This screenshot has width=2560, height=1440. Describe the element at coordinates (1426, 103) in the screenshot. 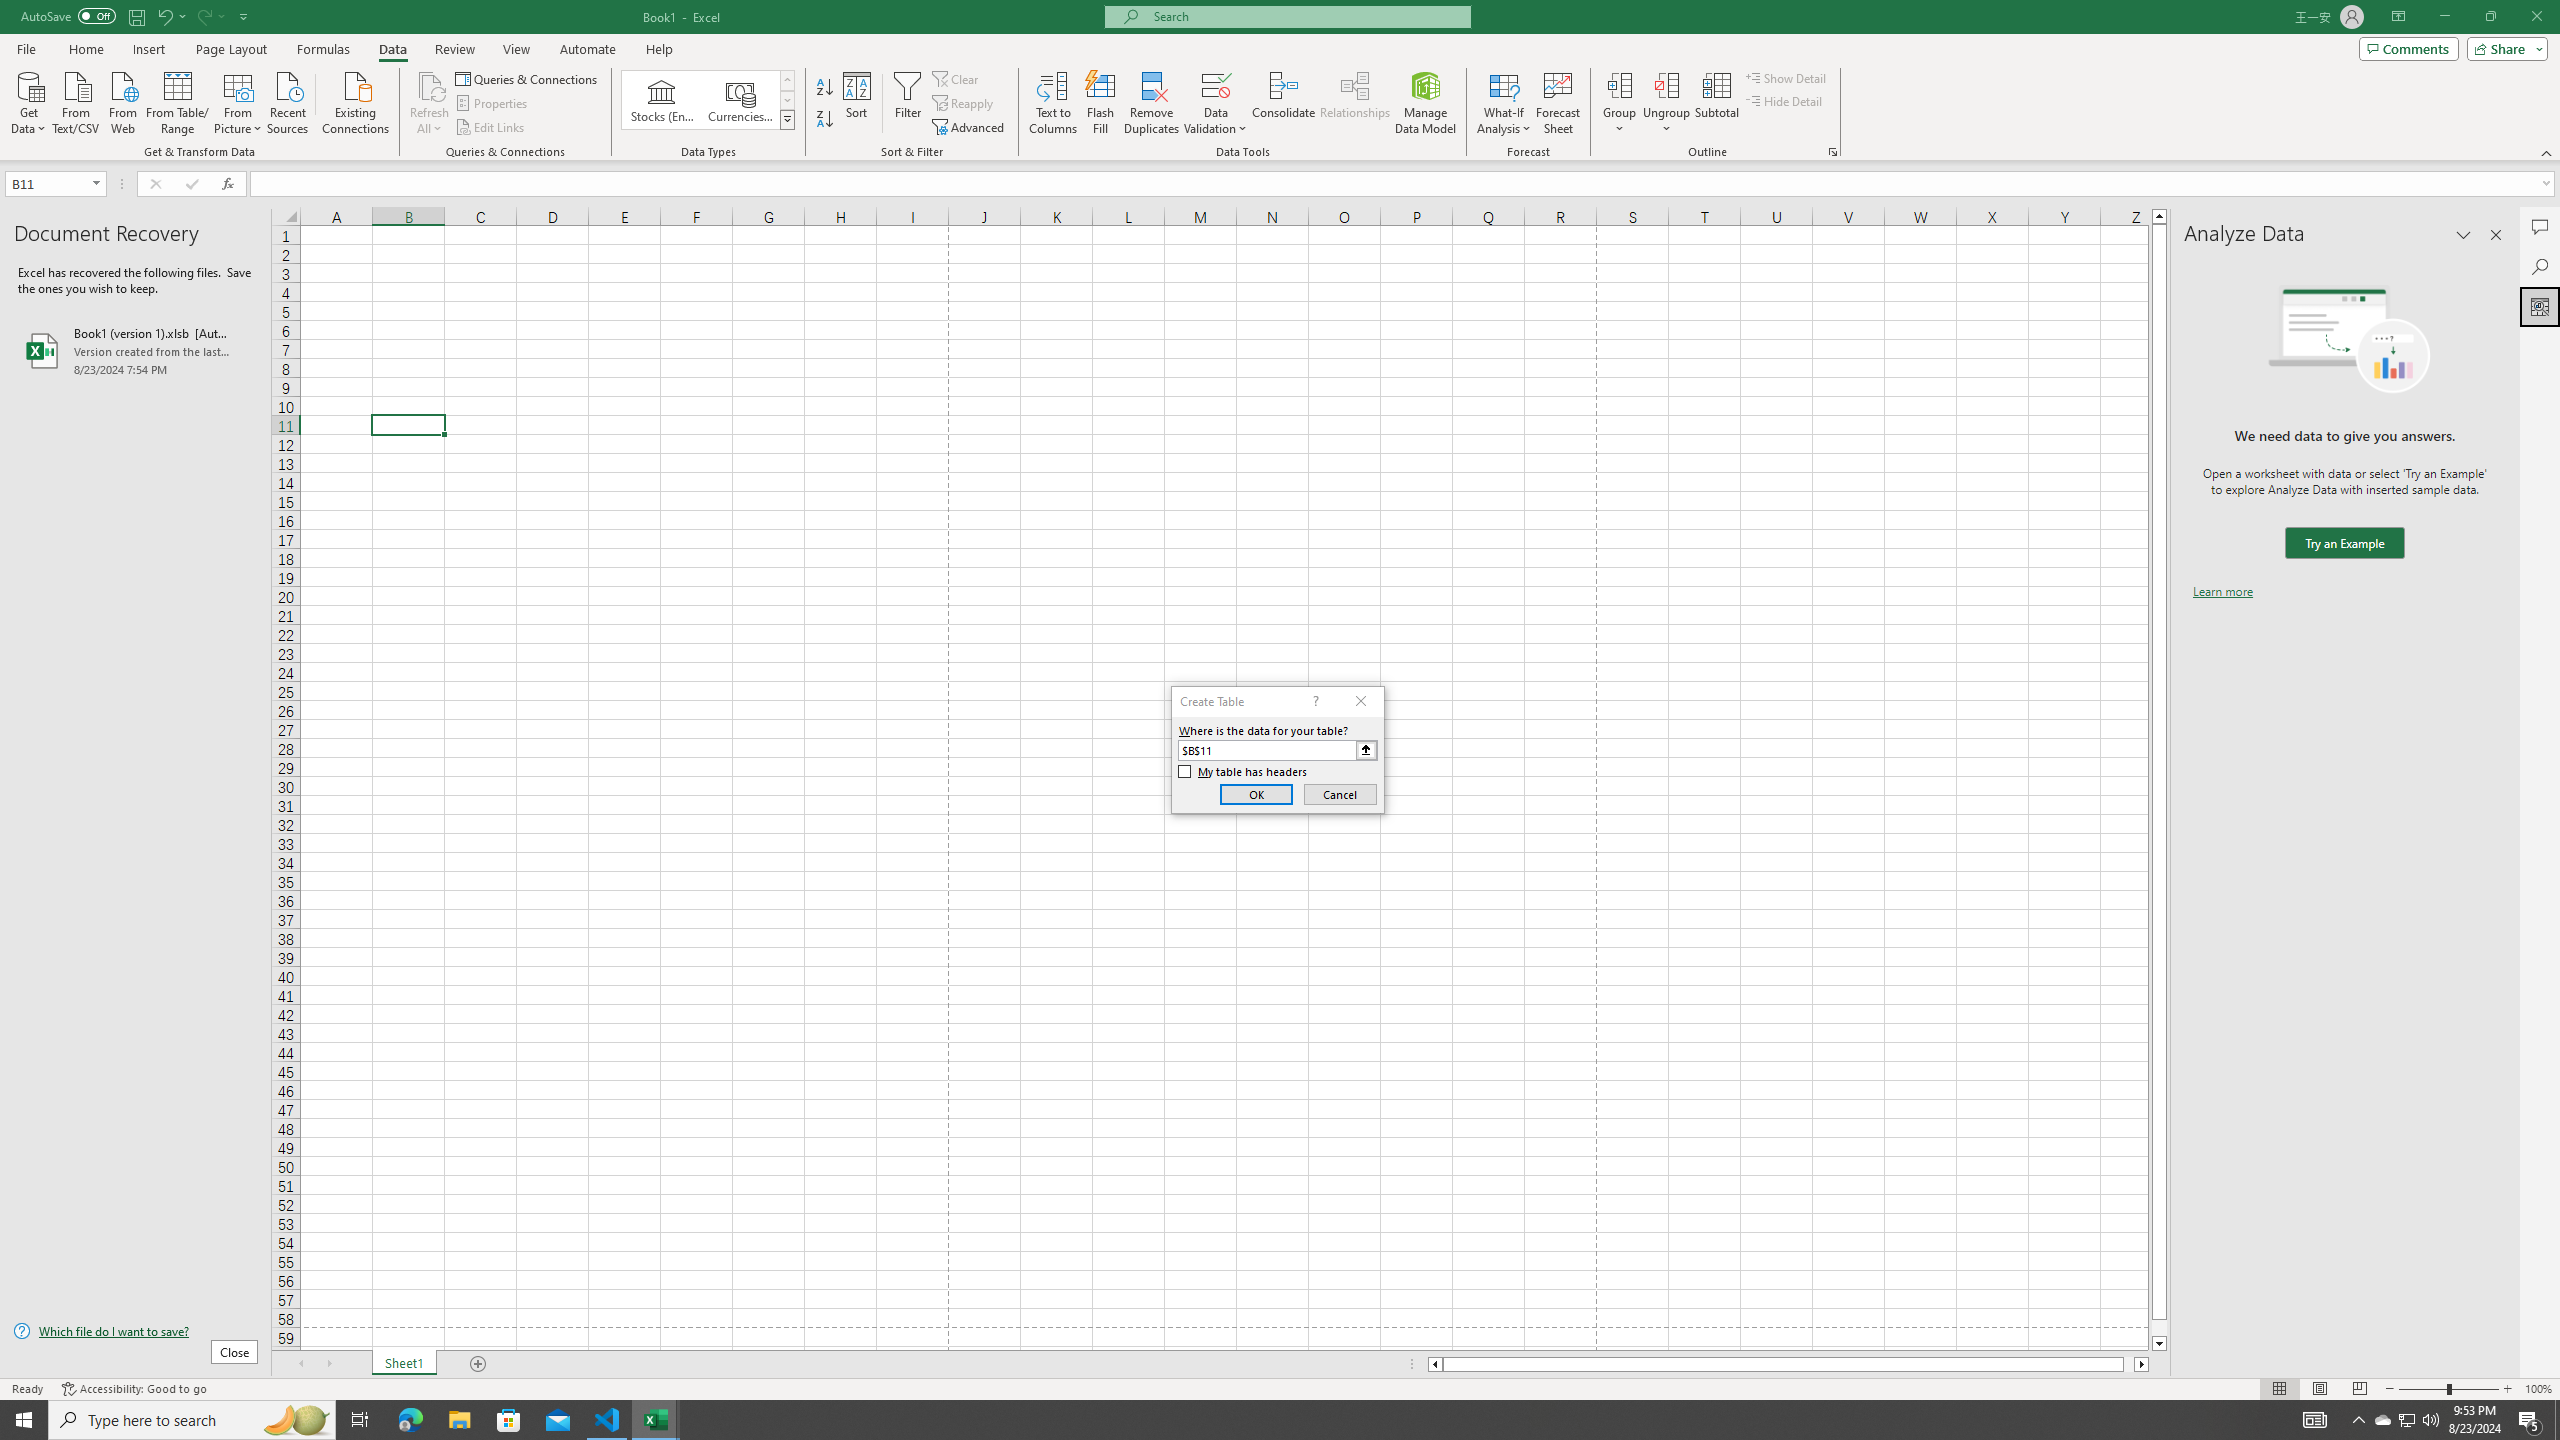

I see `Manage Data Model` at that location.